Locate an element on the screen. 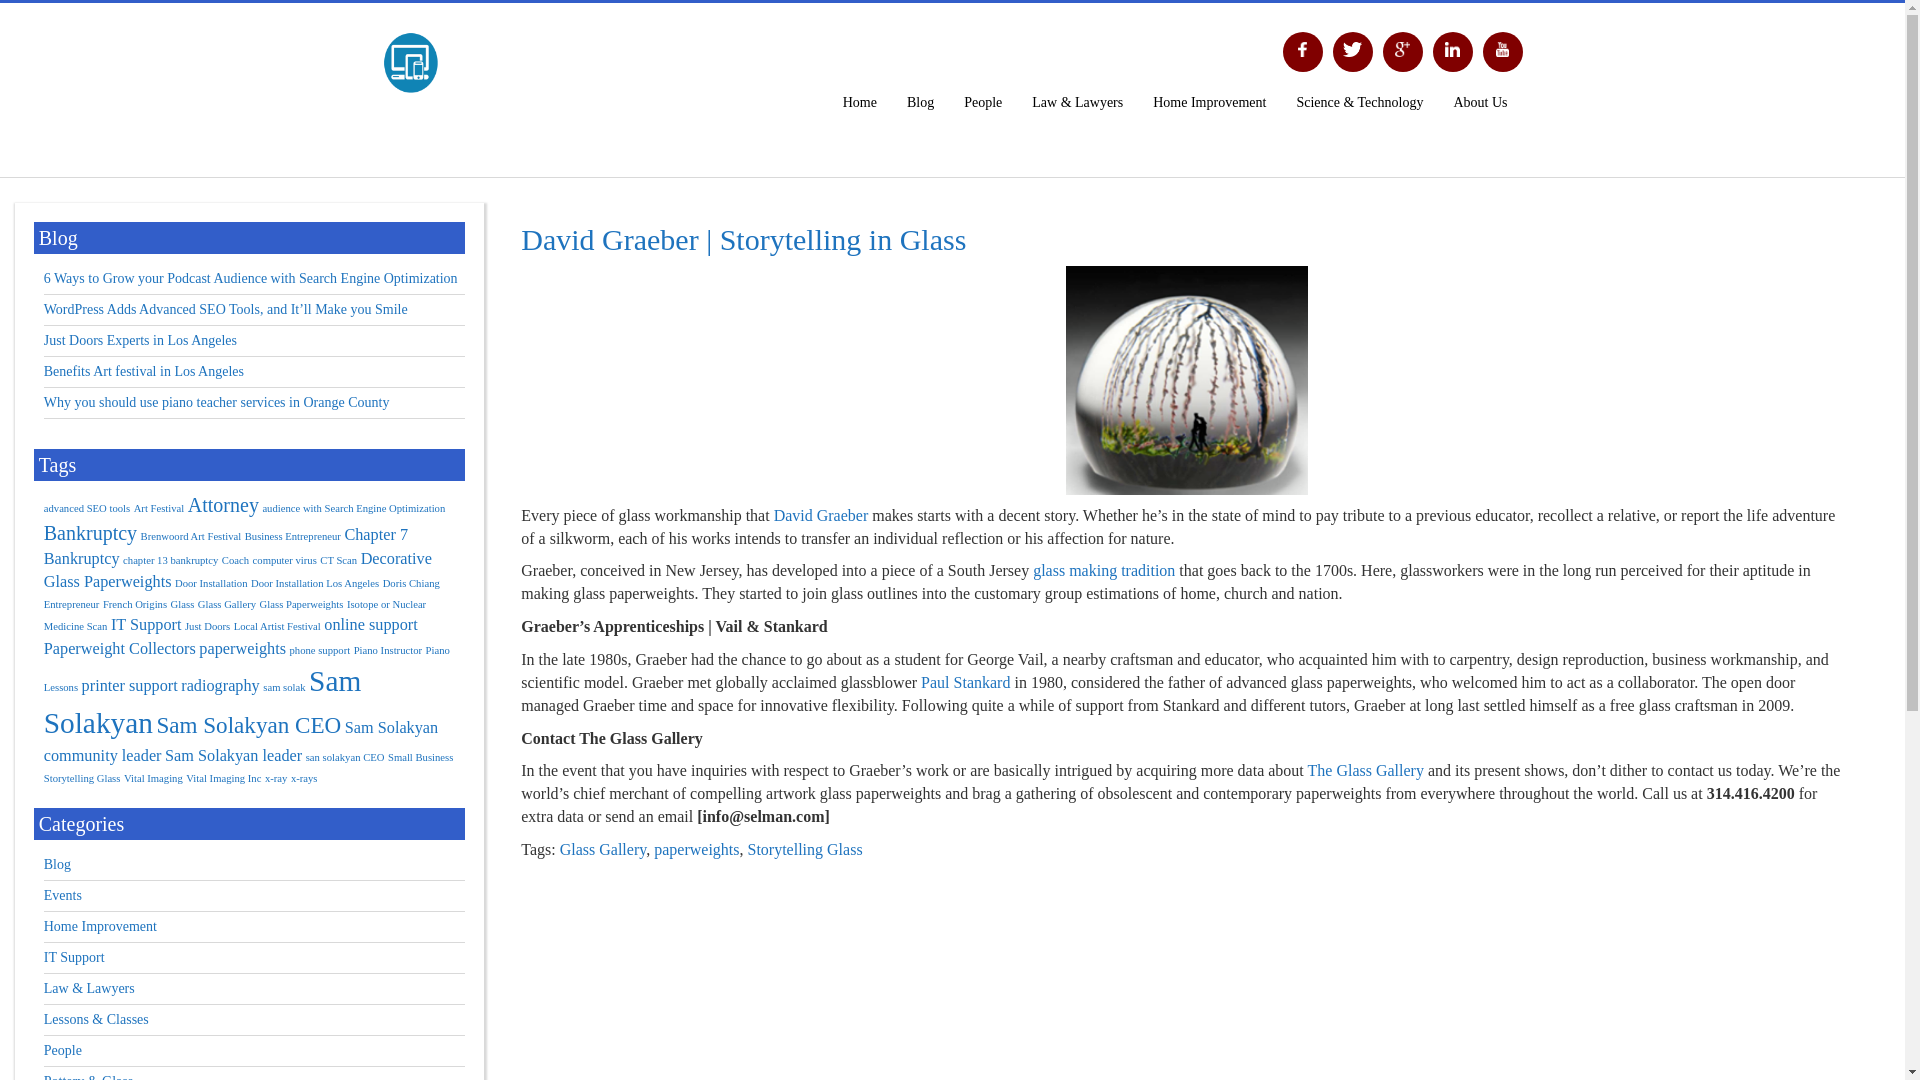 Image resolution: width=1920 pixels, height=1080 pixels. Just Doors Experts in Los Angeles is located at coordinates (140, 340).